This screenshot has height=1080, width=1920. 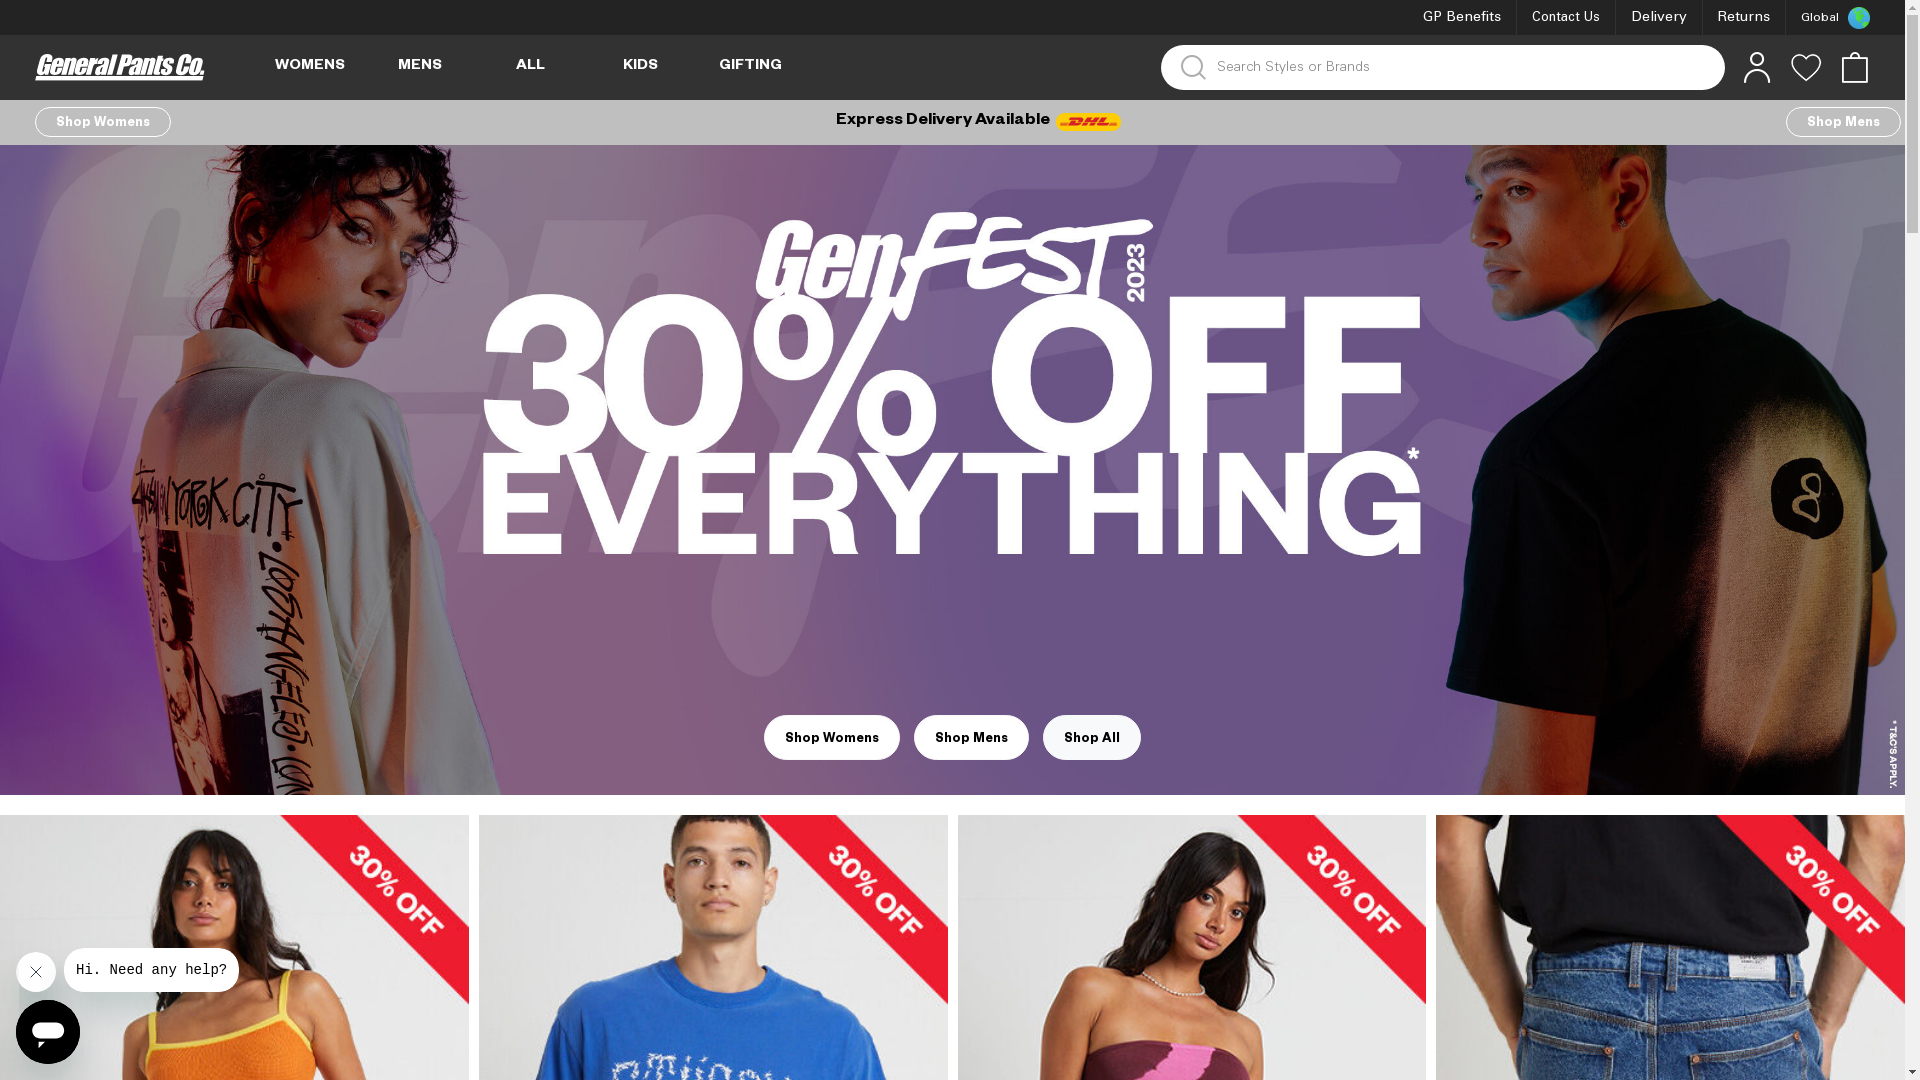 What do you see at coordinates (36, 972) in the screenshot?
I see `Close message` at bounding box center [36, 972].